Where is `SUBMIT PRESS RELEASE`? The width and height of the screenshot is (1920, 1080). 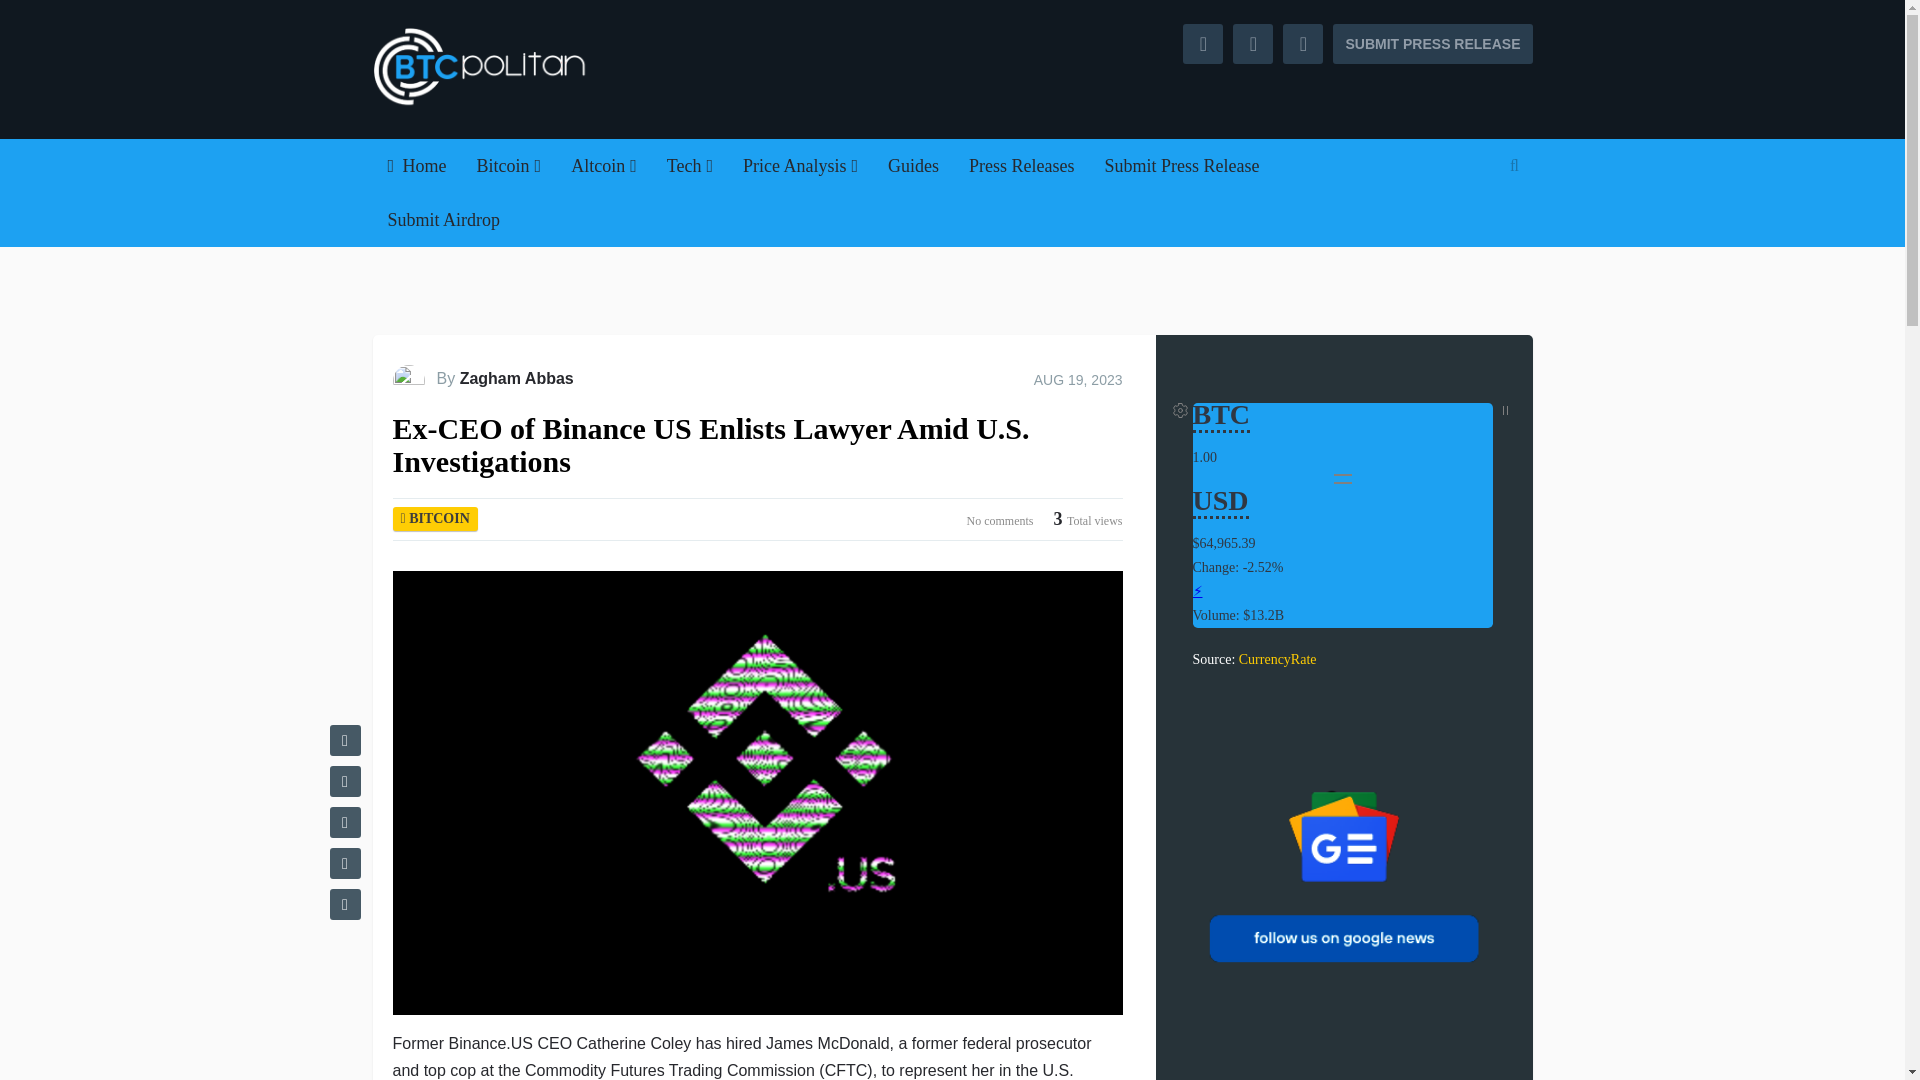
SUBMIT PRESS RELEASE is located at coordinates (1432, 43).